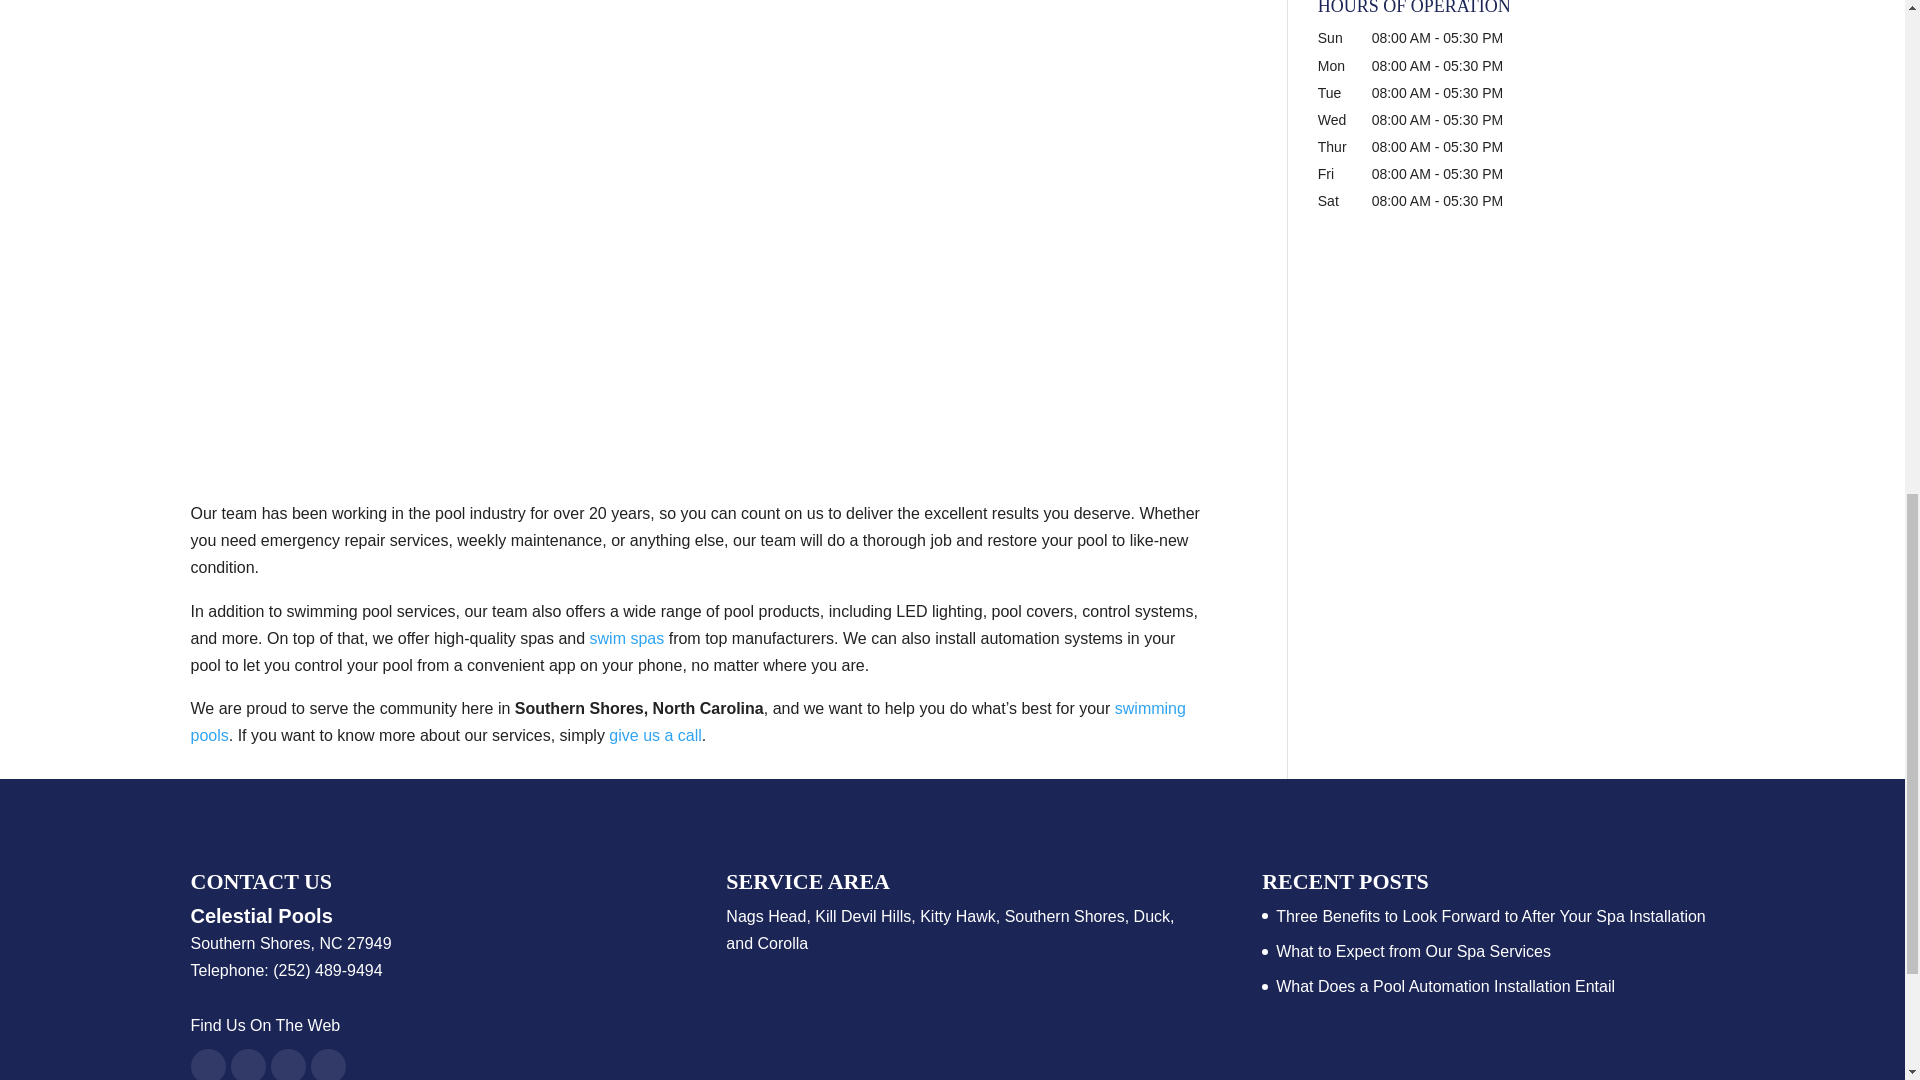 This screenshot has width=1920, height=1080. I want to click on Google My Business, so click(288, 1064).